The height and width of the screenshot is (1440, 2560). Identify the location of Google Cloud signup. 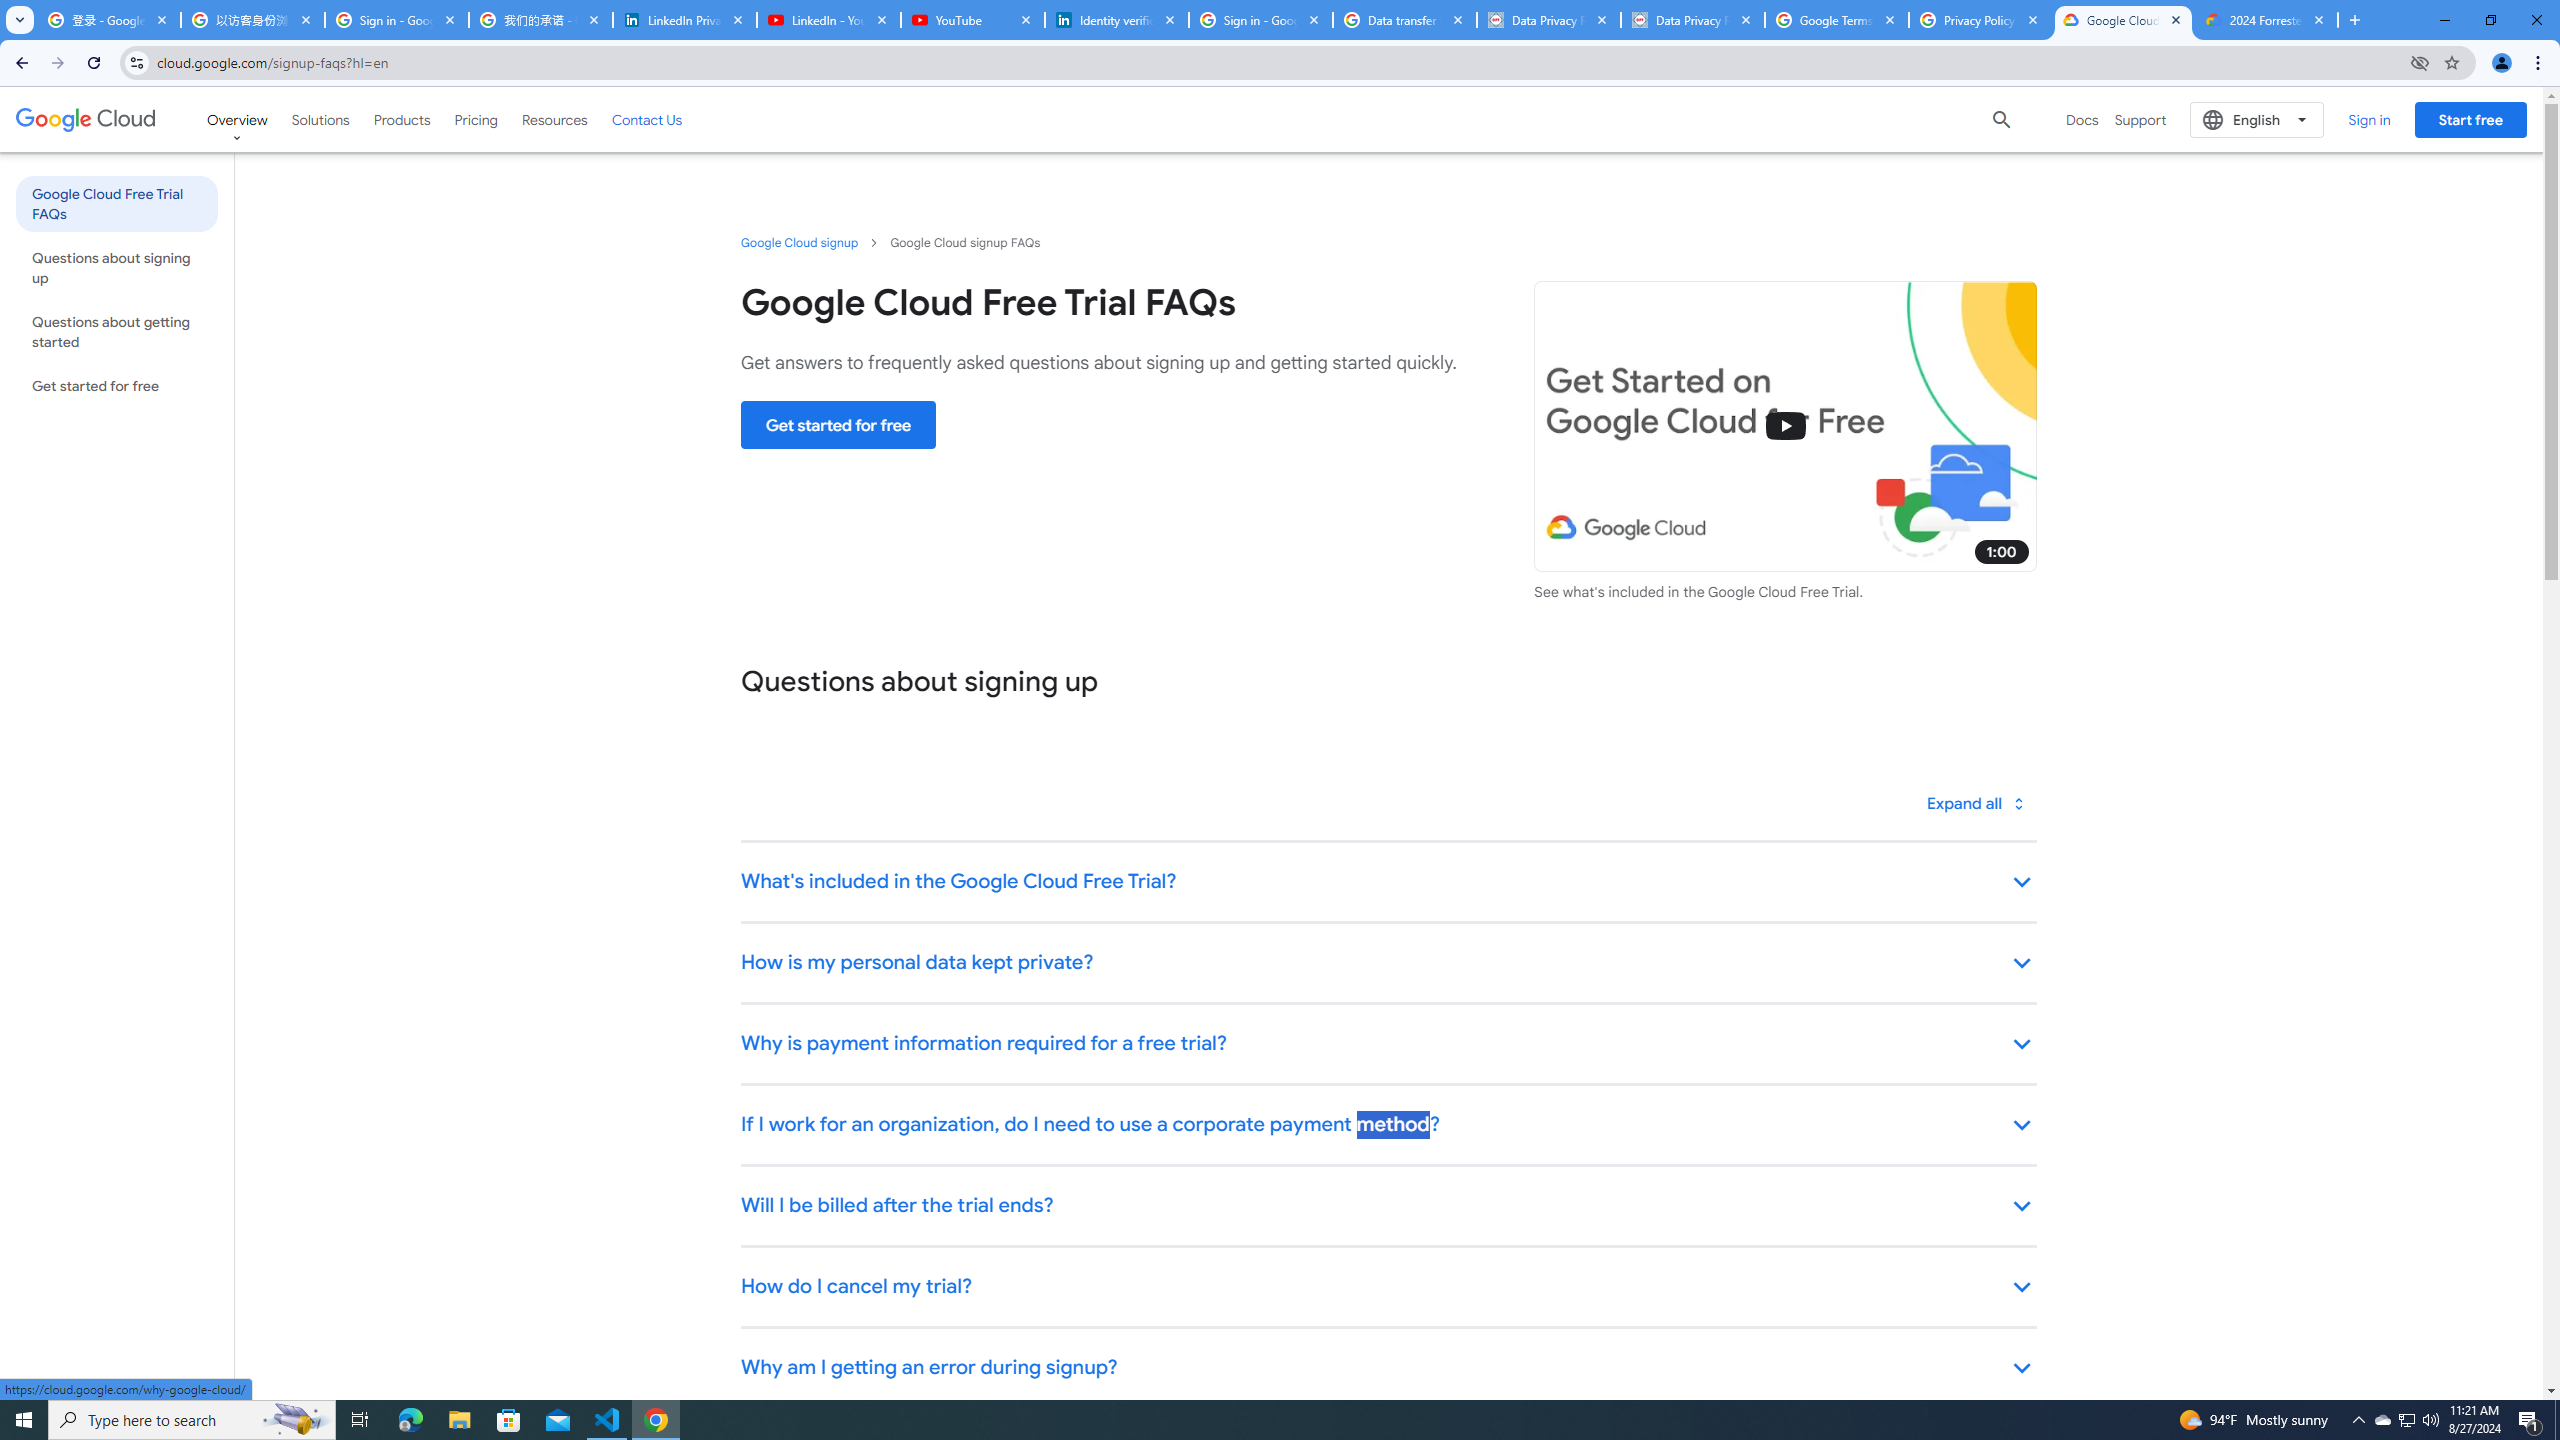
(800, 242).